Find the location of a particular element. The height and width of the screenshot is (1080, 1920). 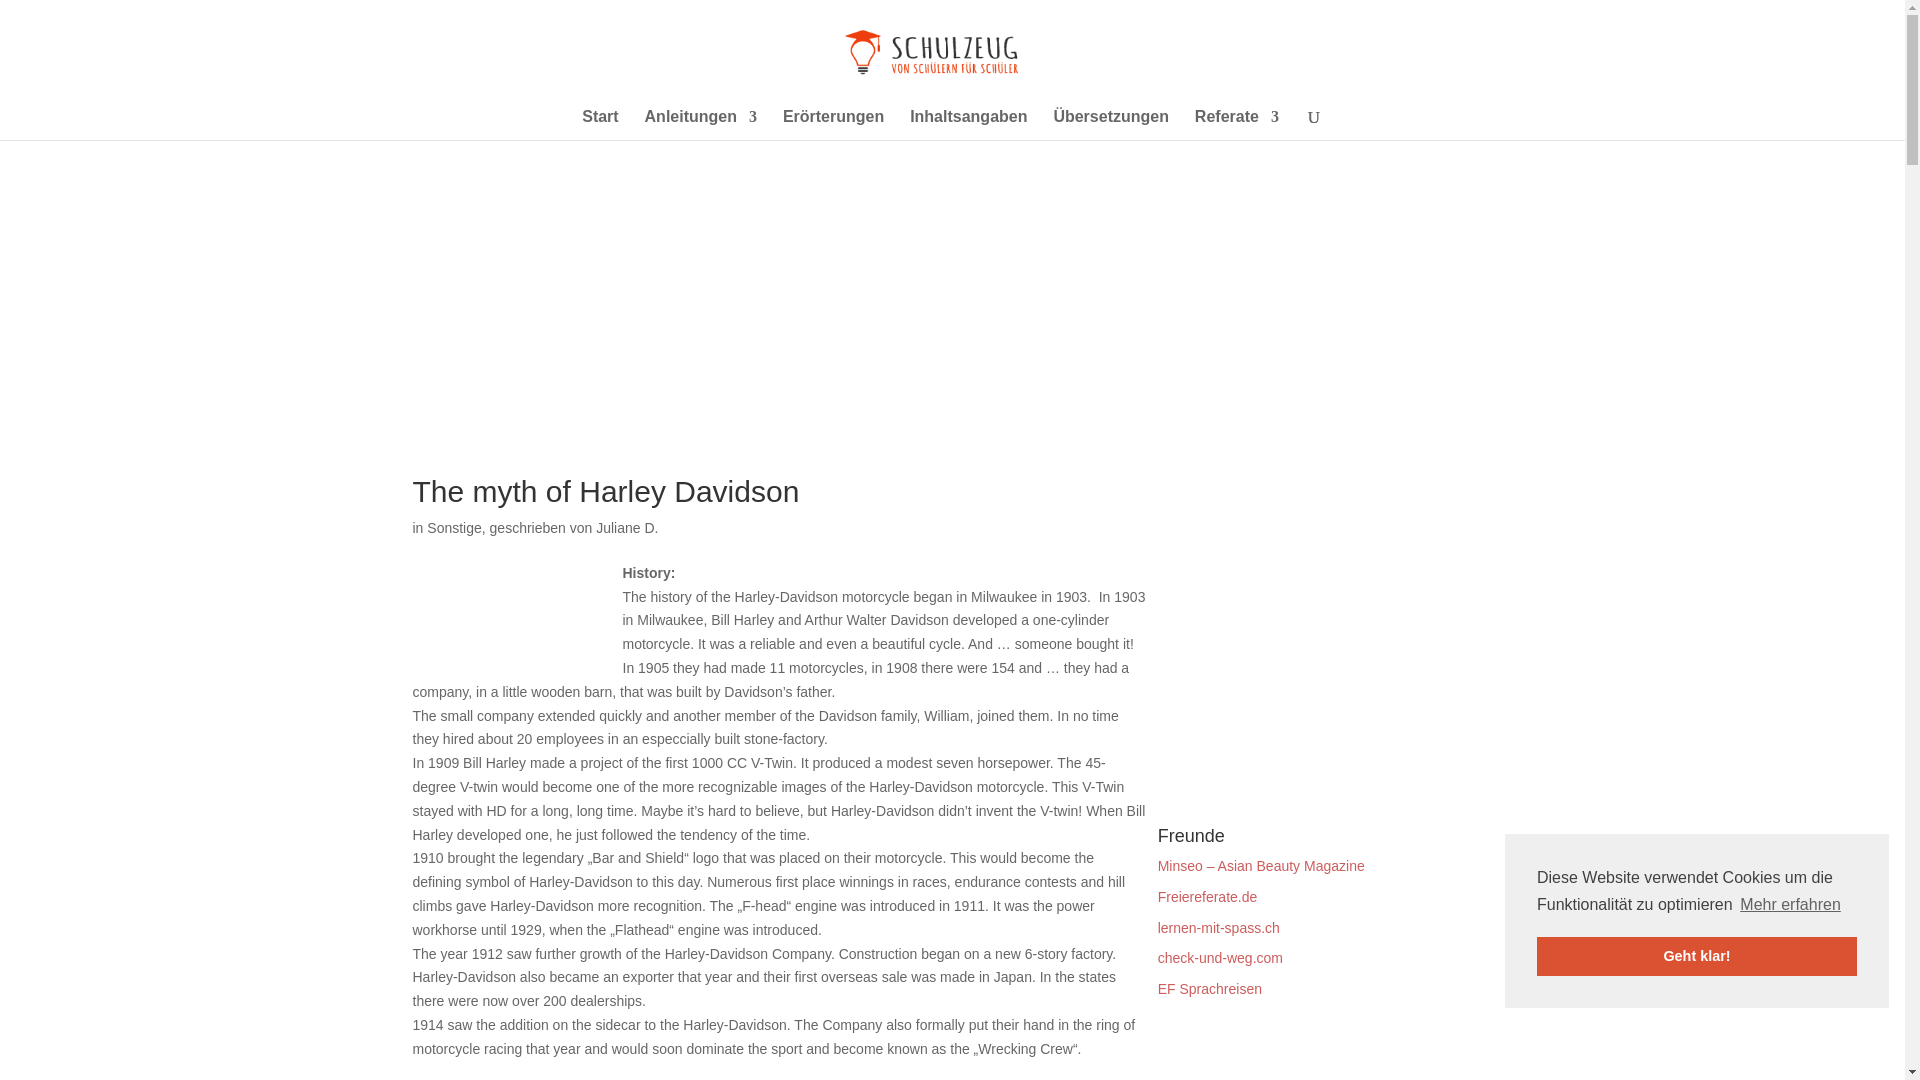

Referate is located at coordinates (1236, 125).